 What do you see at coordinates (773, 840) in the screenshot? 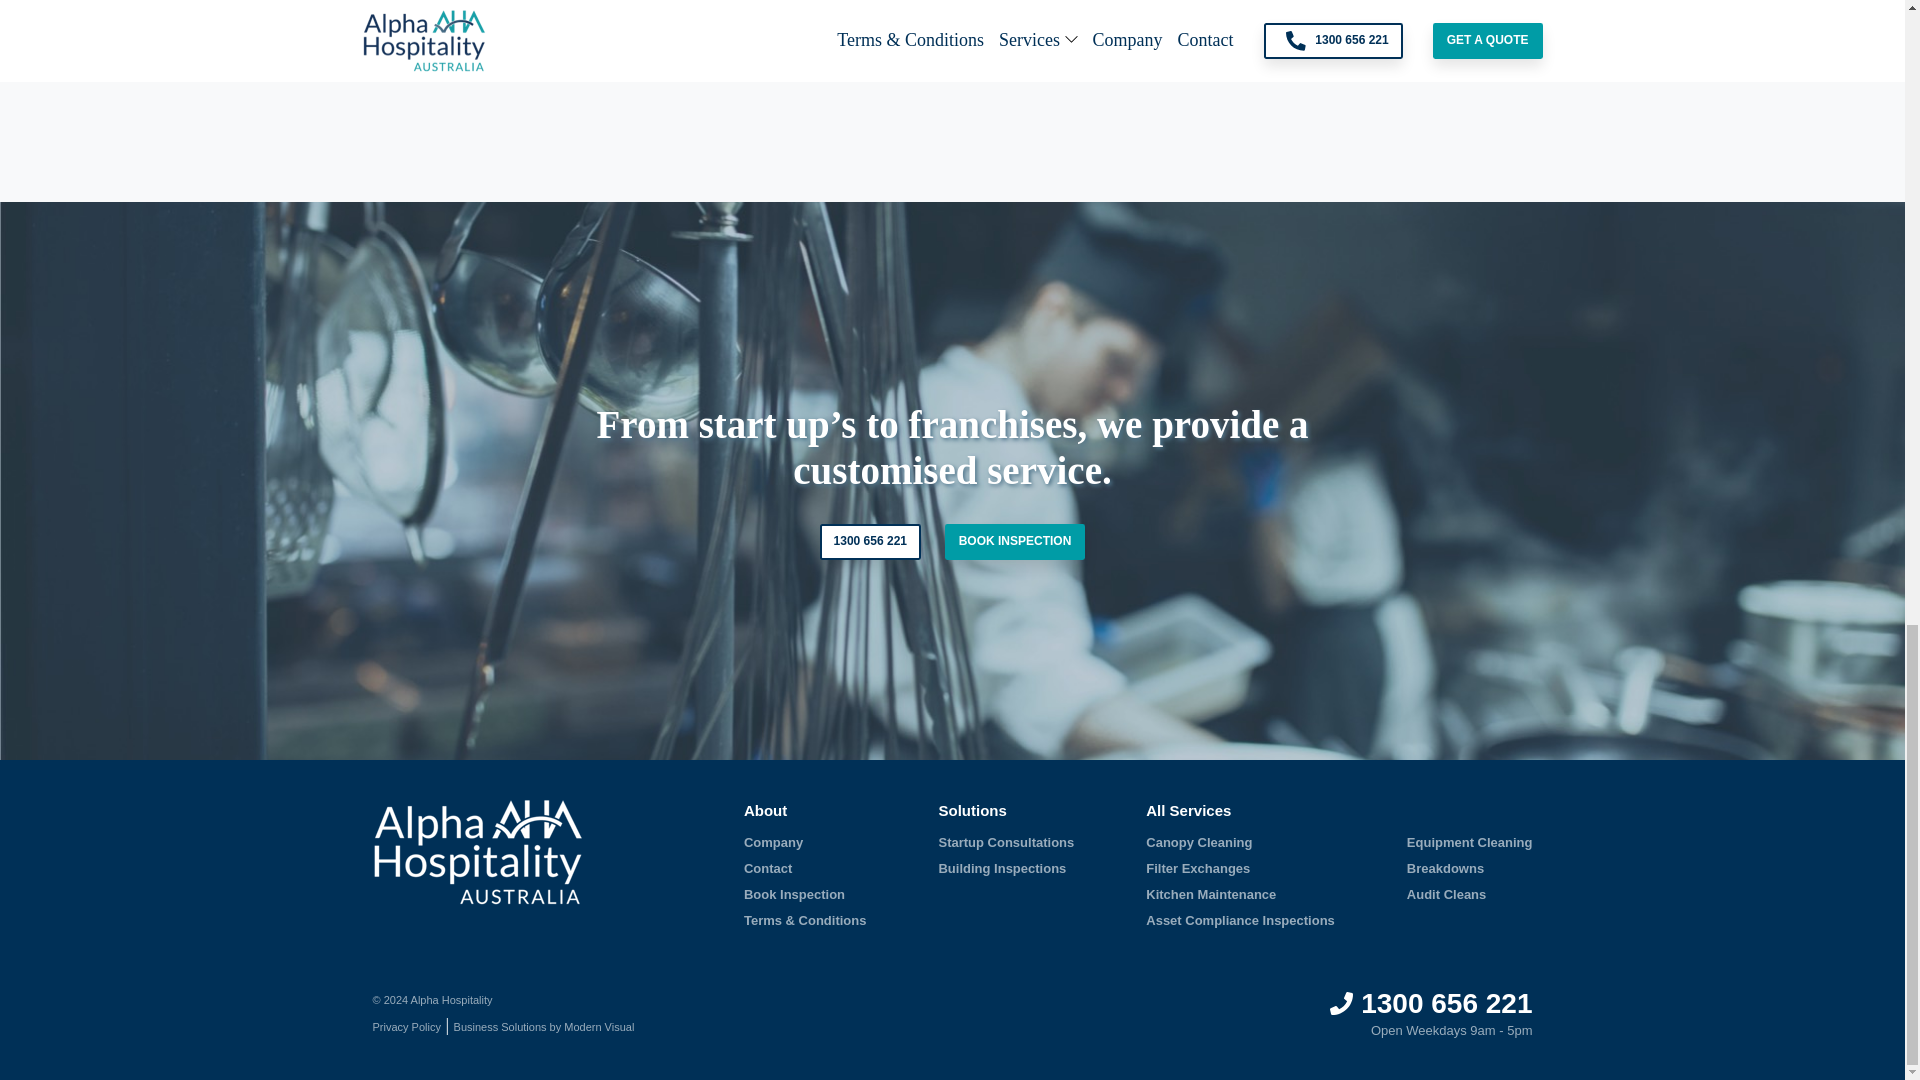
I see `Company` at bounding box center [773, 840].